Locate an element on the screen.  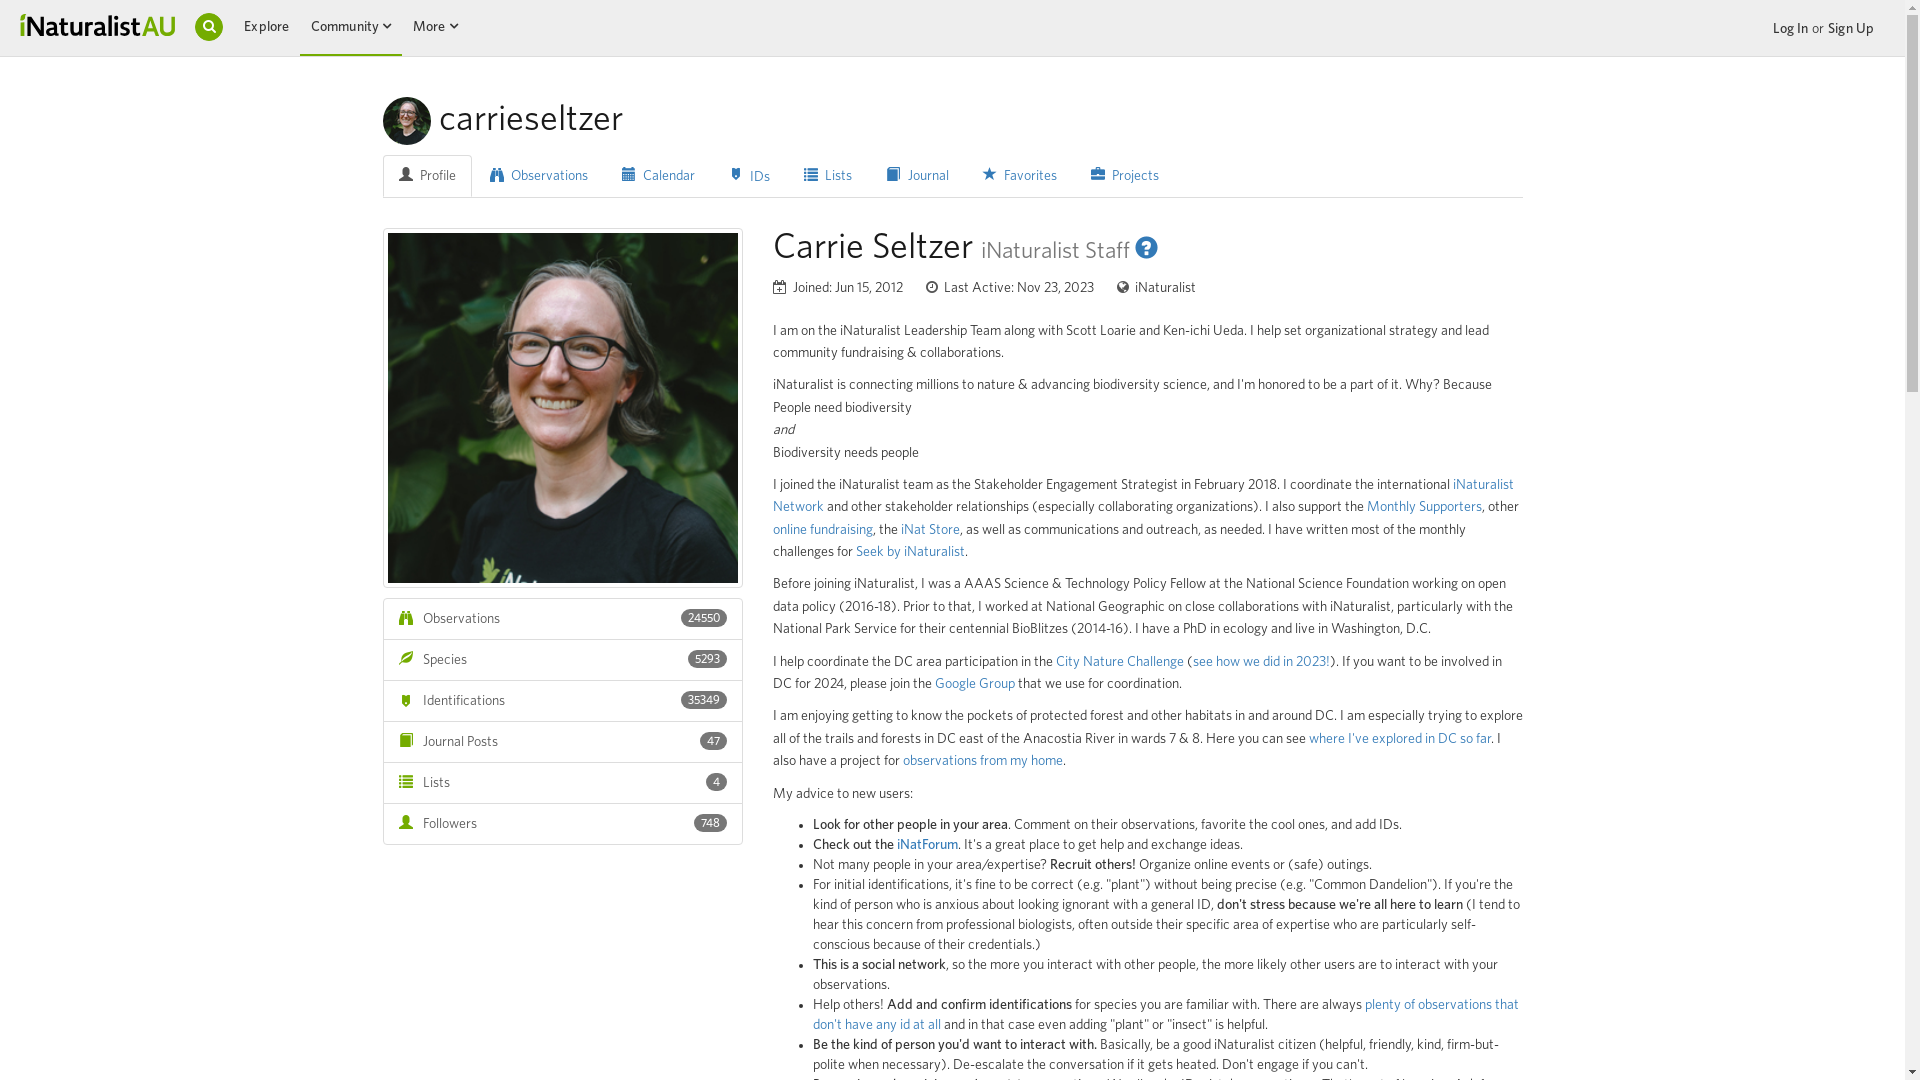
Sign Up is located at coordinates (1851, 29).